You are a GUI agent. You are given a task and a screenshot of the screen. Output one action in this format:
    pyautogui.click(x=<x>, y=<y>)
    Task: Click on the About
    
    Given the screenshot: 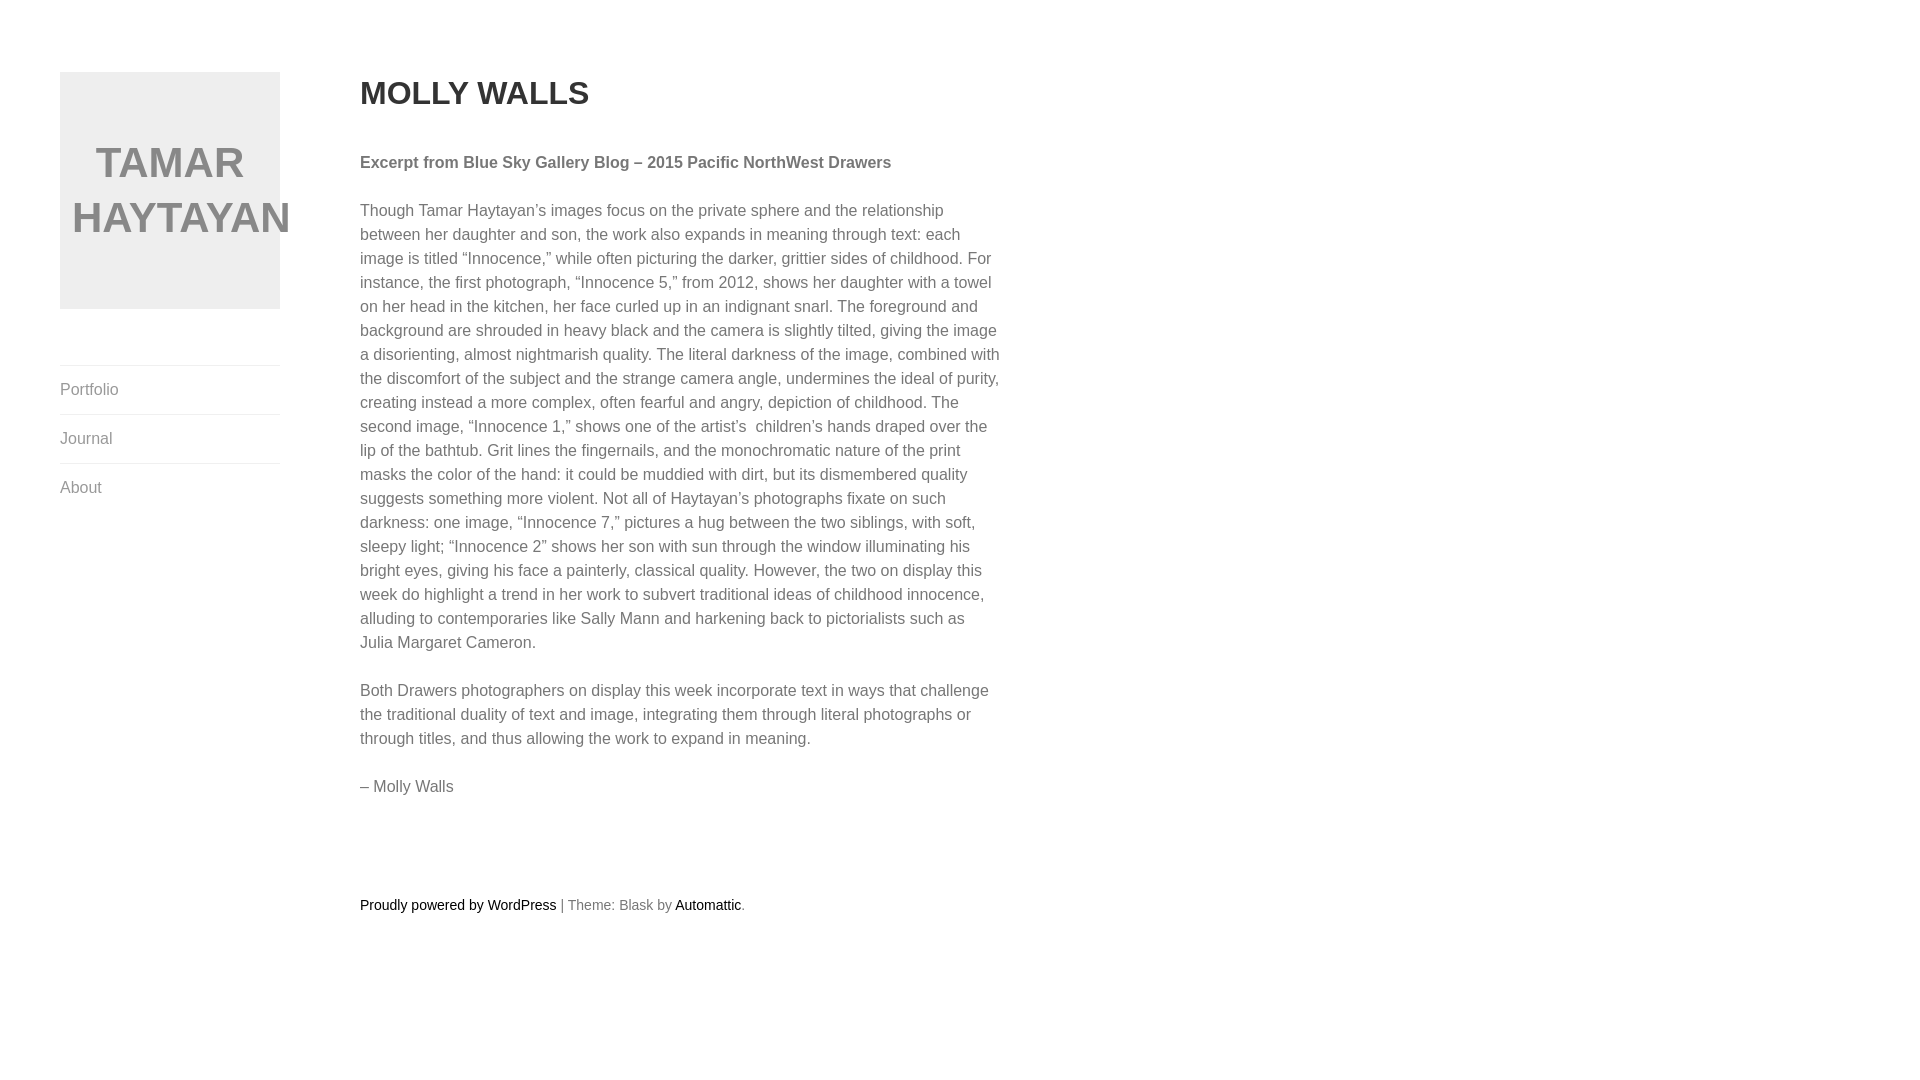 What is the action you would take?
    pyautogui.click(x=170, y=488)
    